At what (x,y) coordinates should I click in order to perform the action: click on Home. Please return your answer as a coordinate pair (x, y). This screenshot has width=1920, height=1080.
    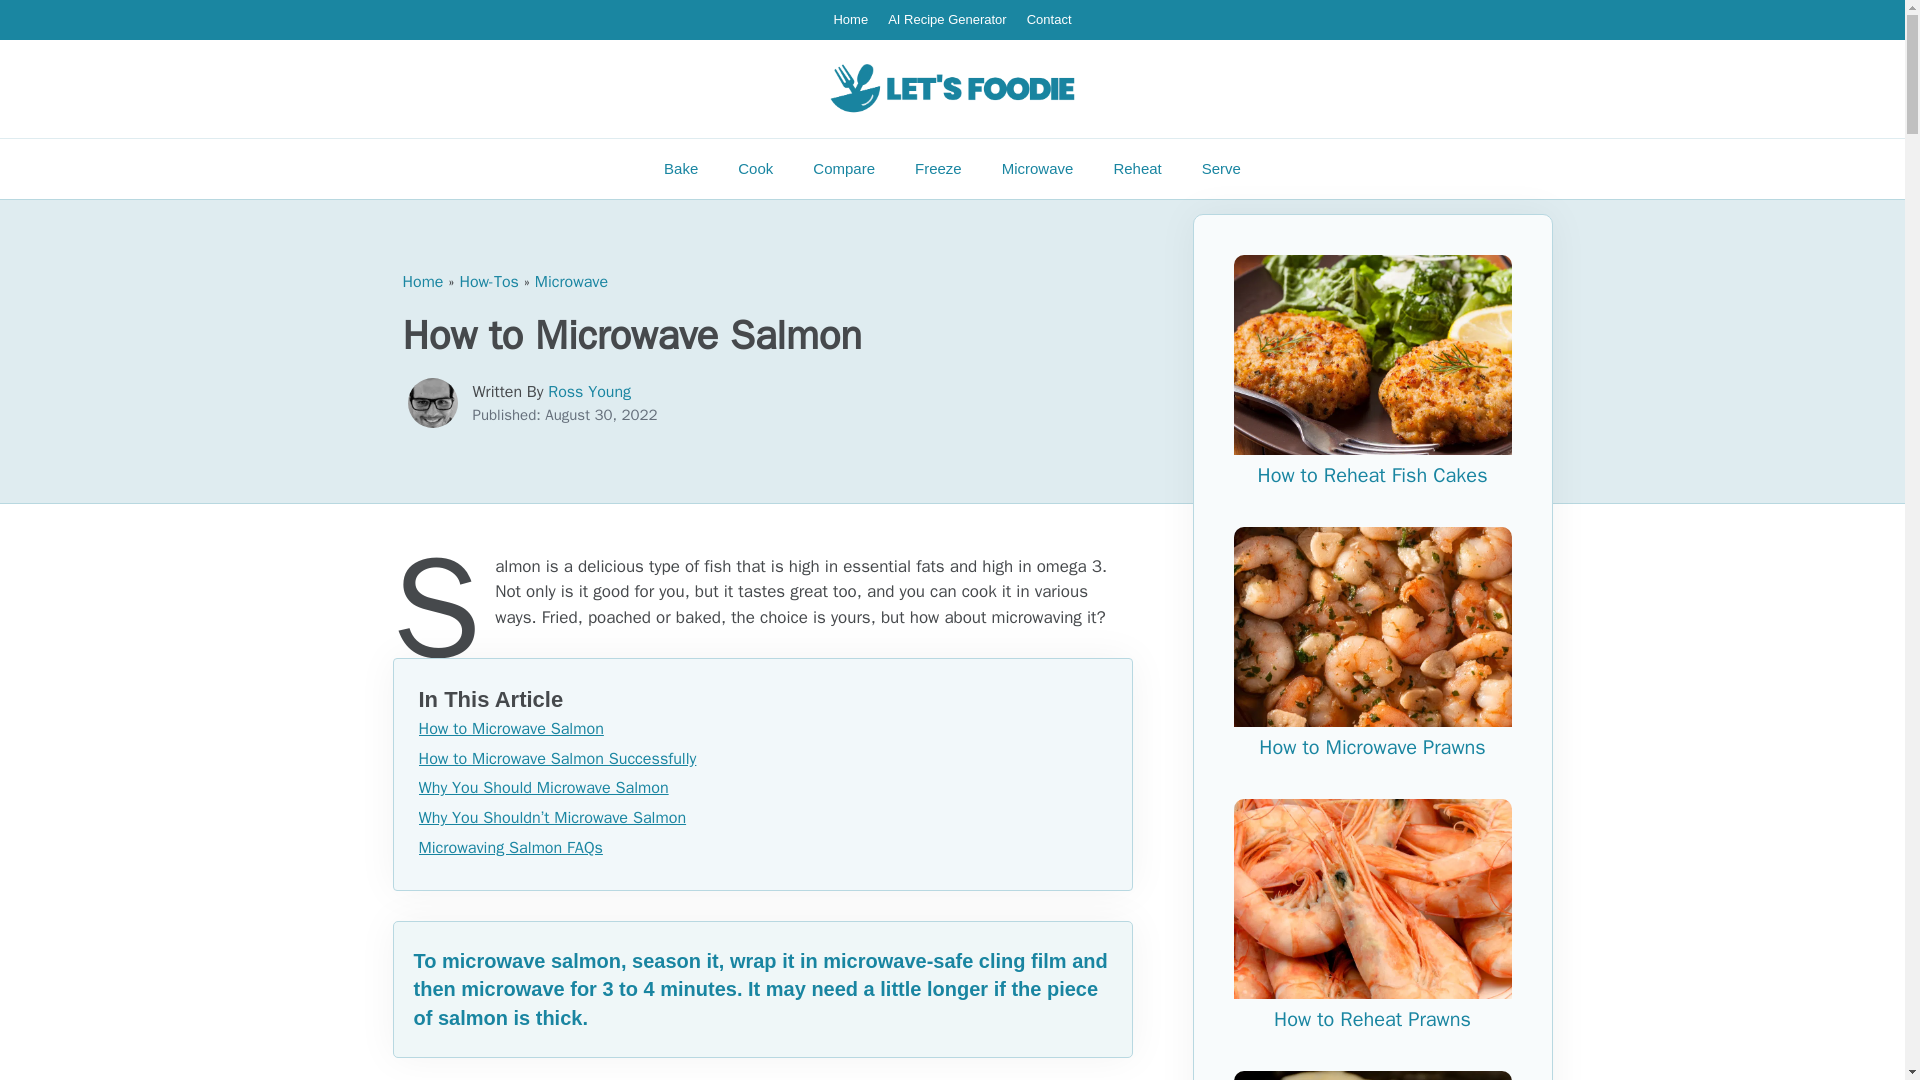
    Looking at the image, I should click on (422, 282).